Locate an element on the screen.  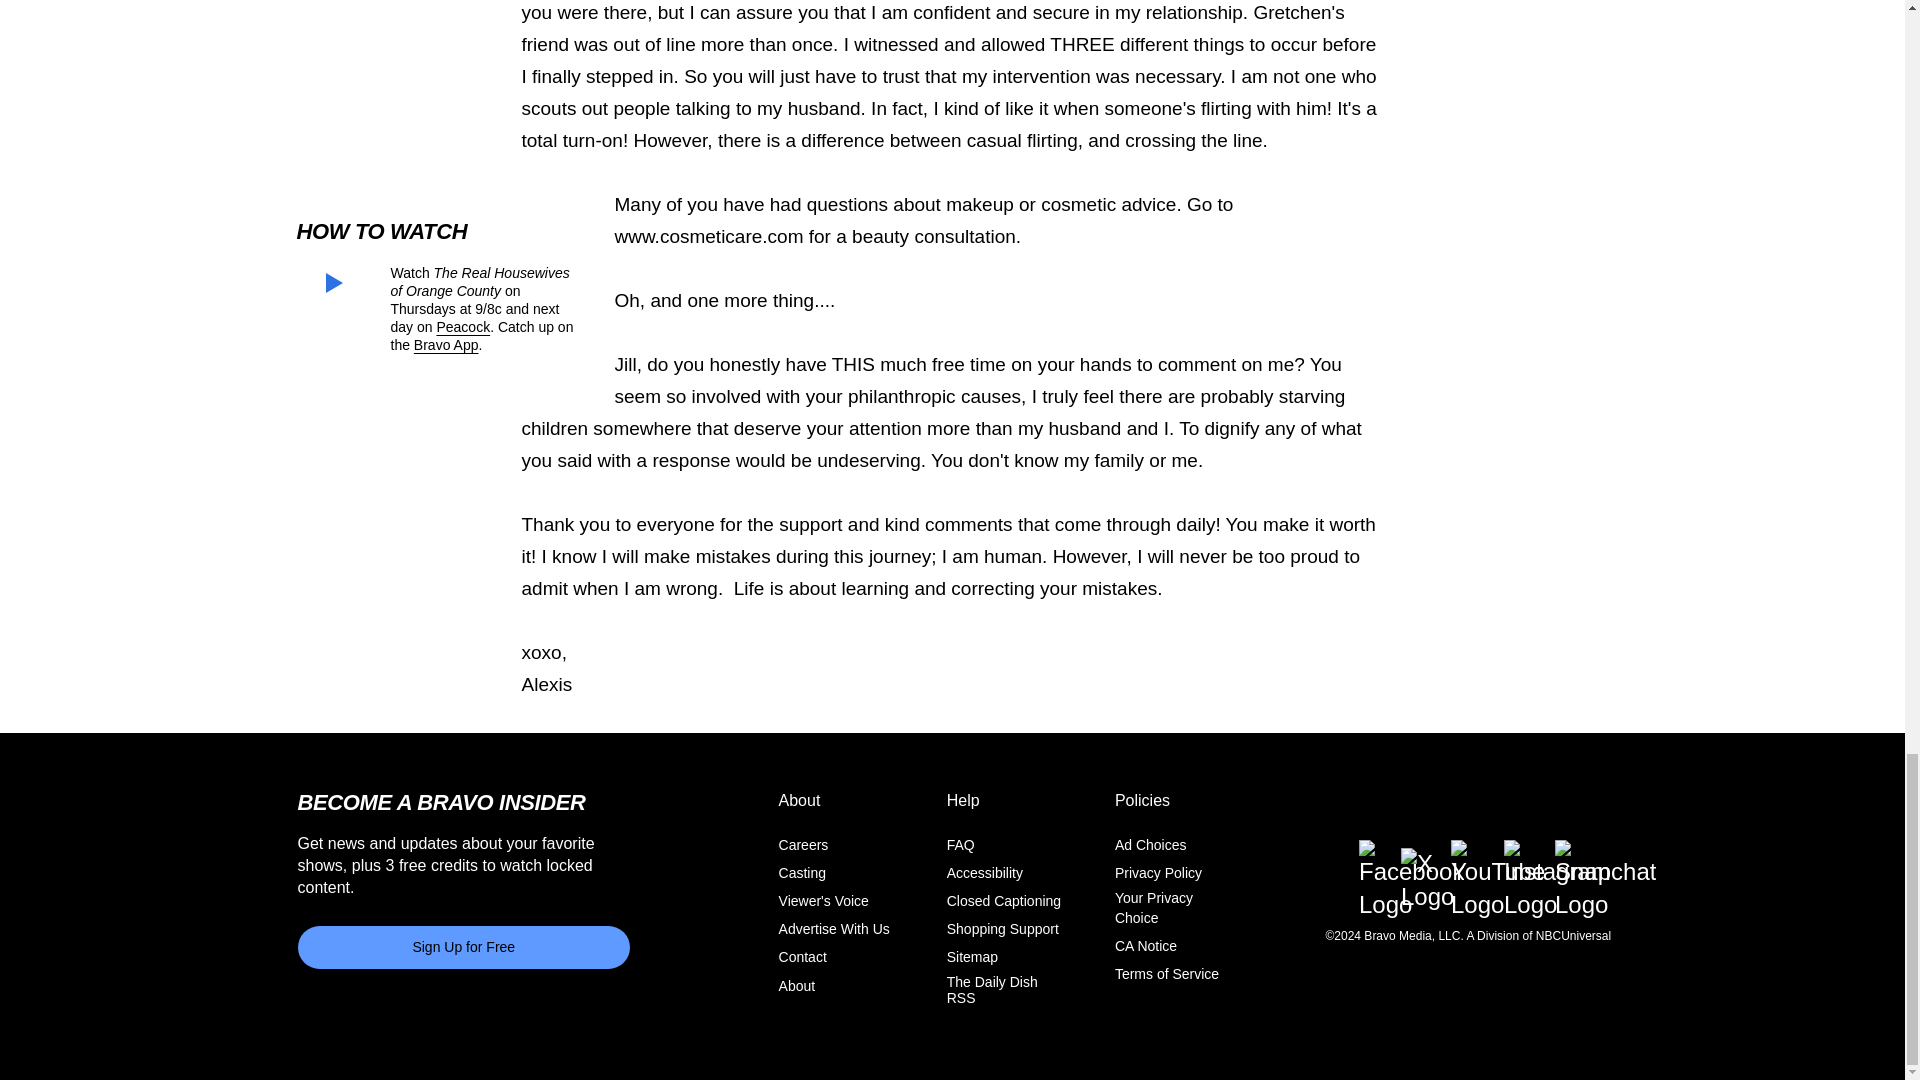
Sign Up for Free is located at coordinates (464, 946).